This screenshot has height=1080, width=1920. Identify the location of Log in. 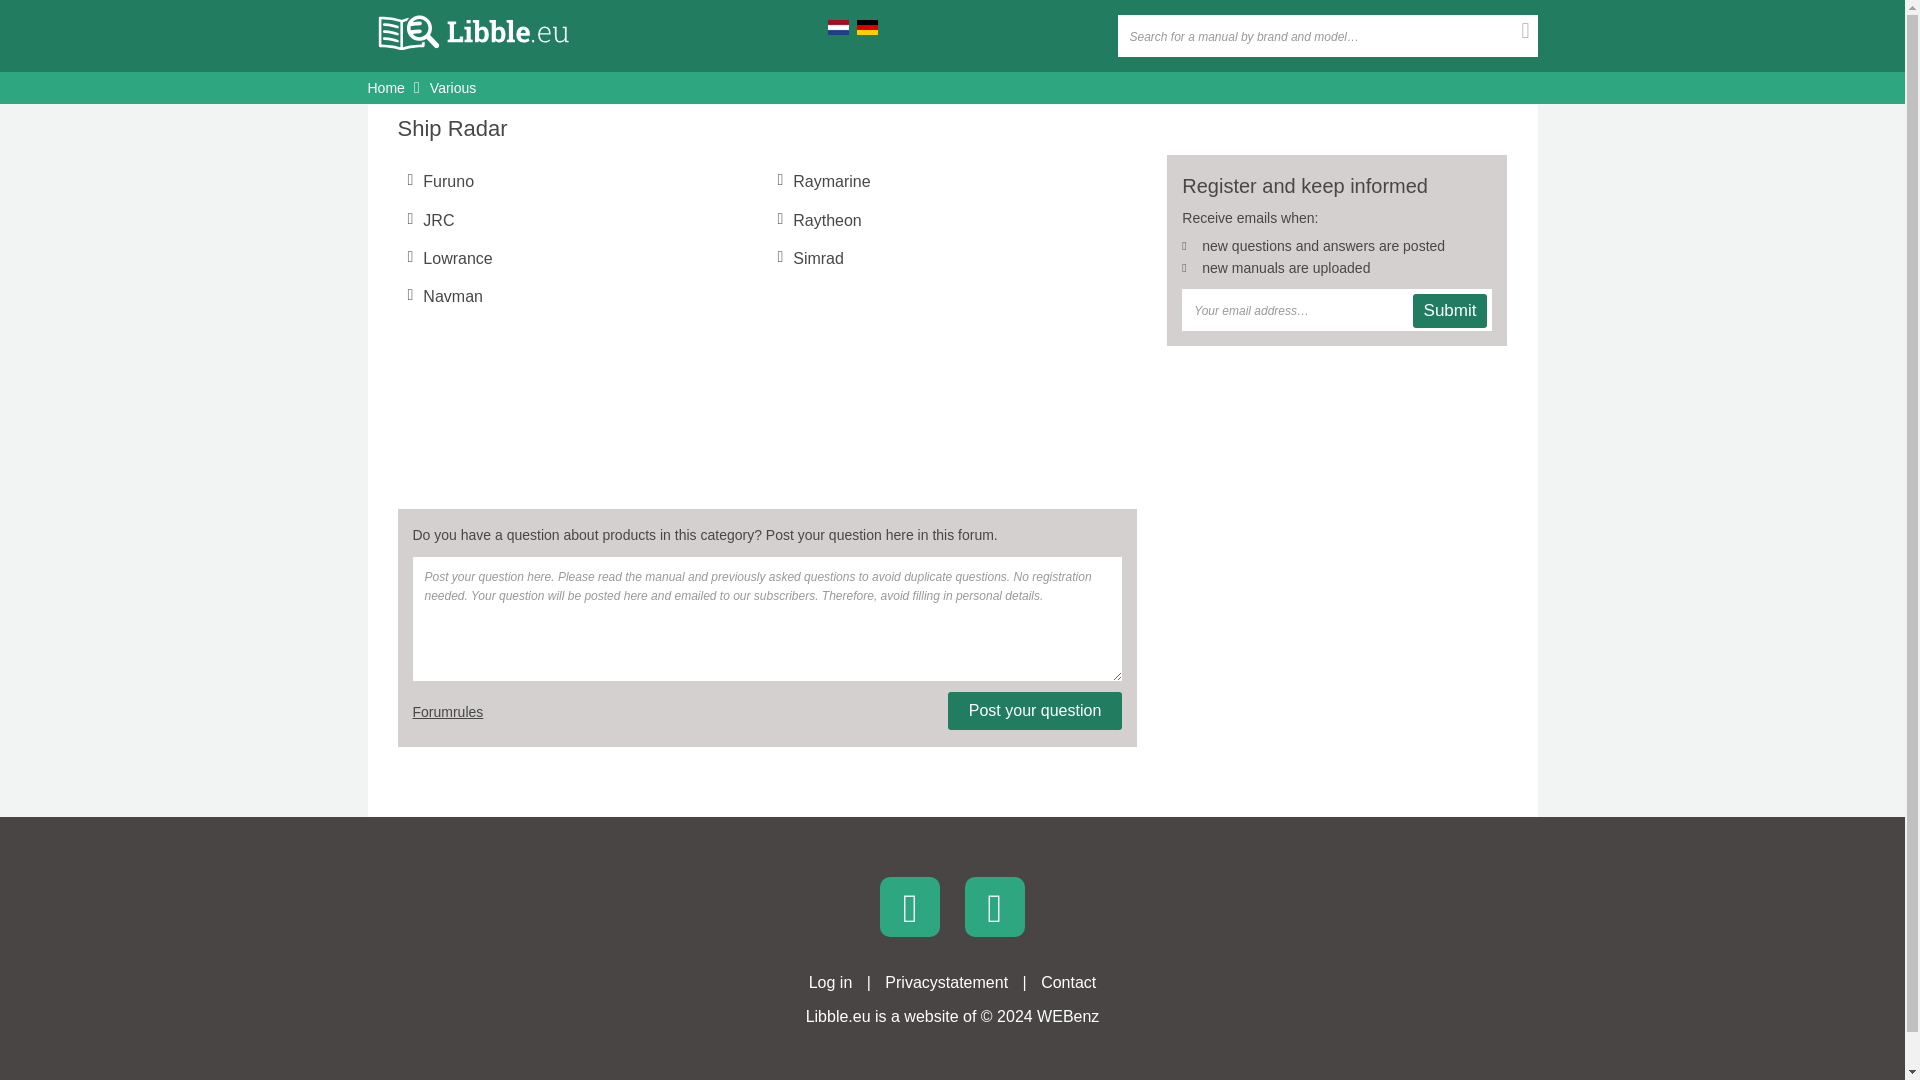
(830, 982).